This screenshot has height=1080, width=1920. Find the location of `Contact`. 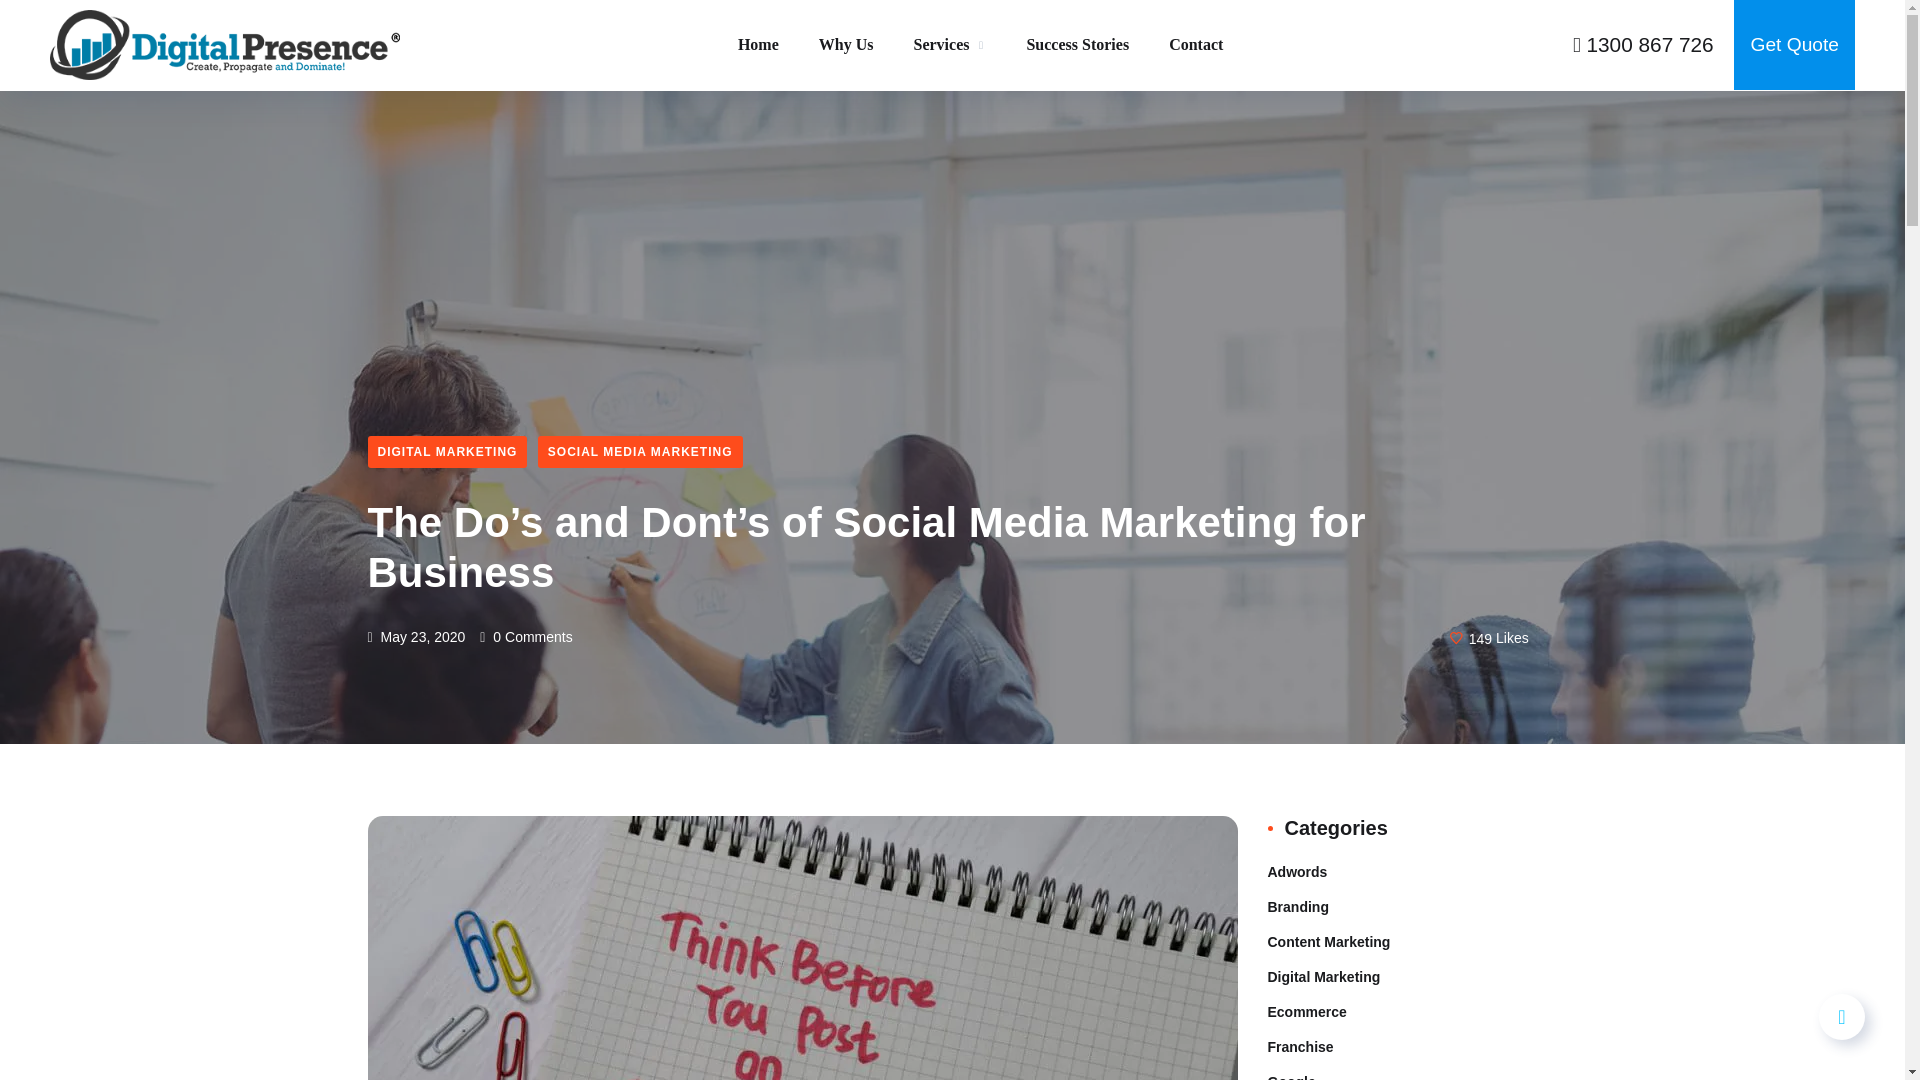

Contact is located at coordinates (1196, 44).